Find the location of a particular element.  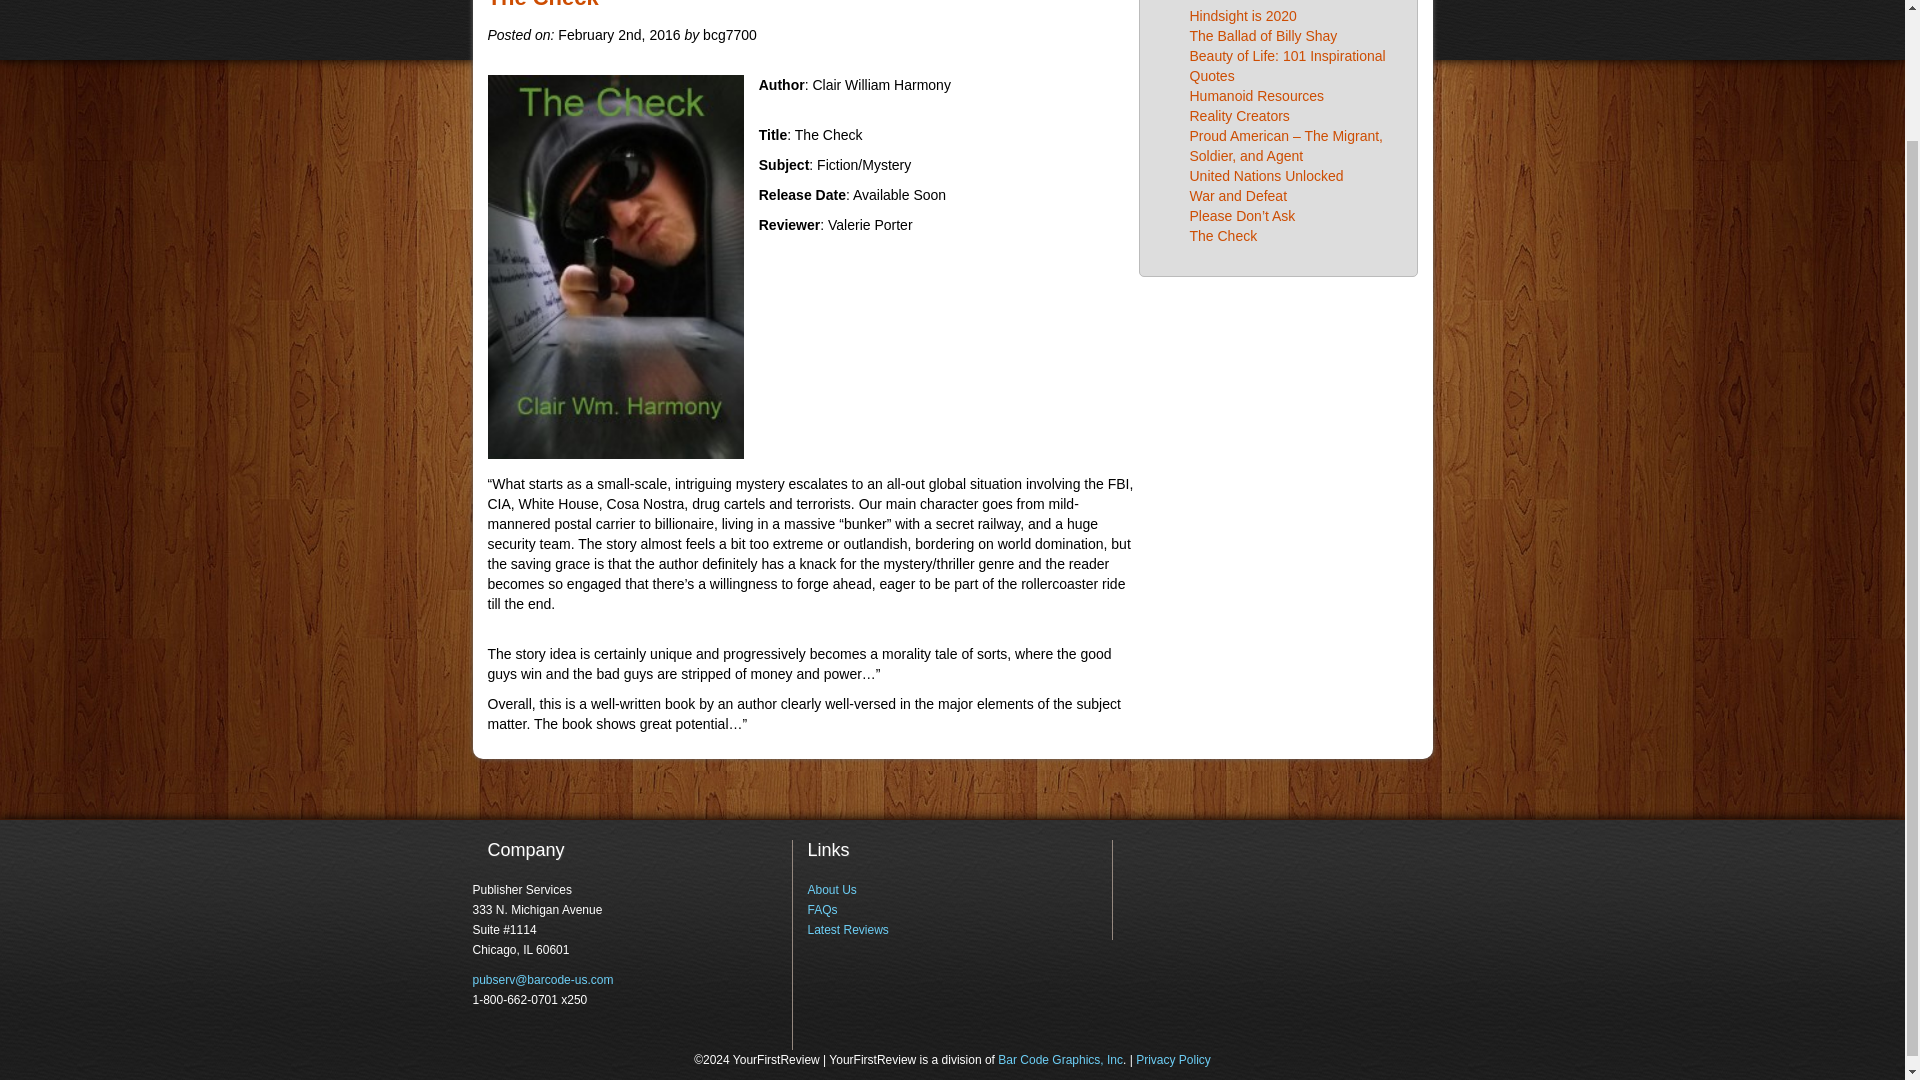

FAQs is located at coordinates (822, 909).